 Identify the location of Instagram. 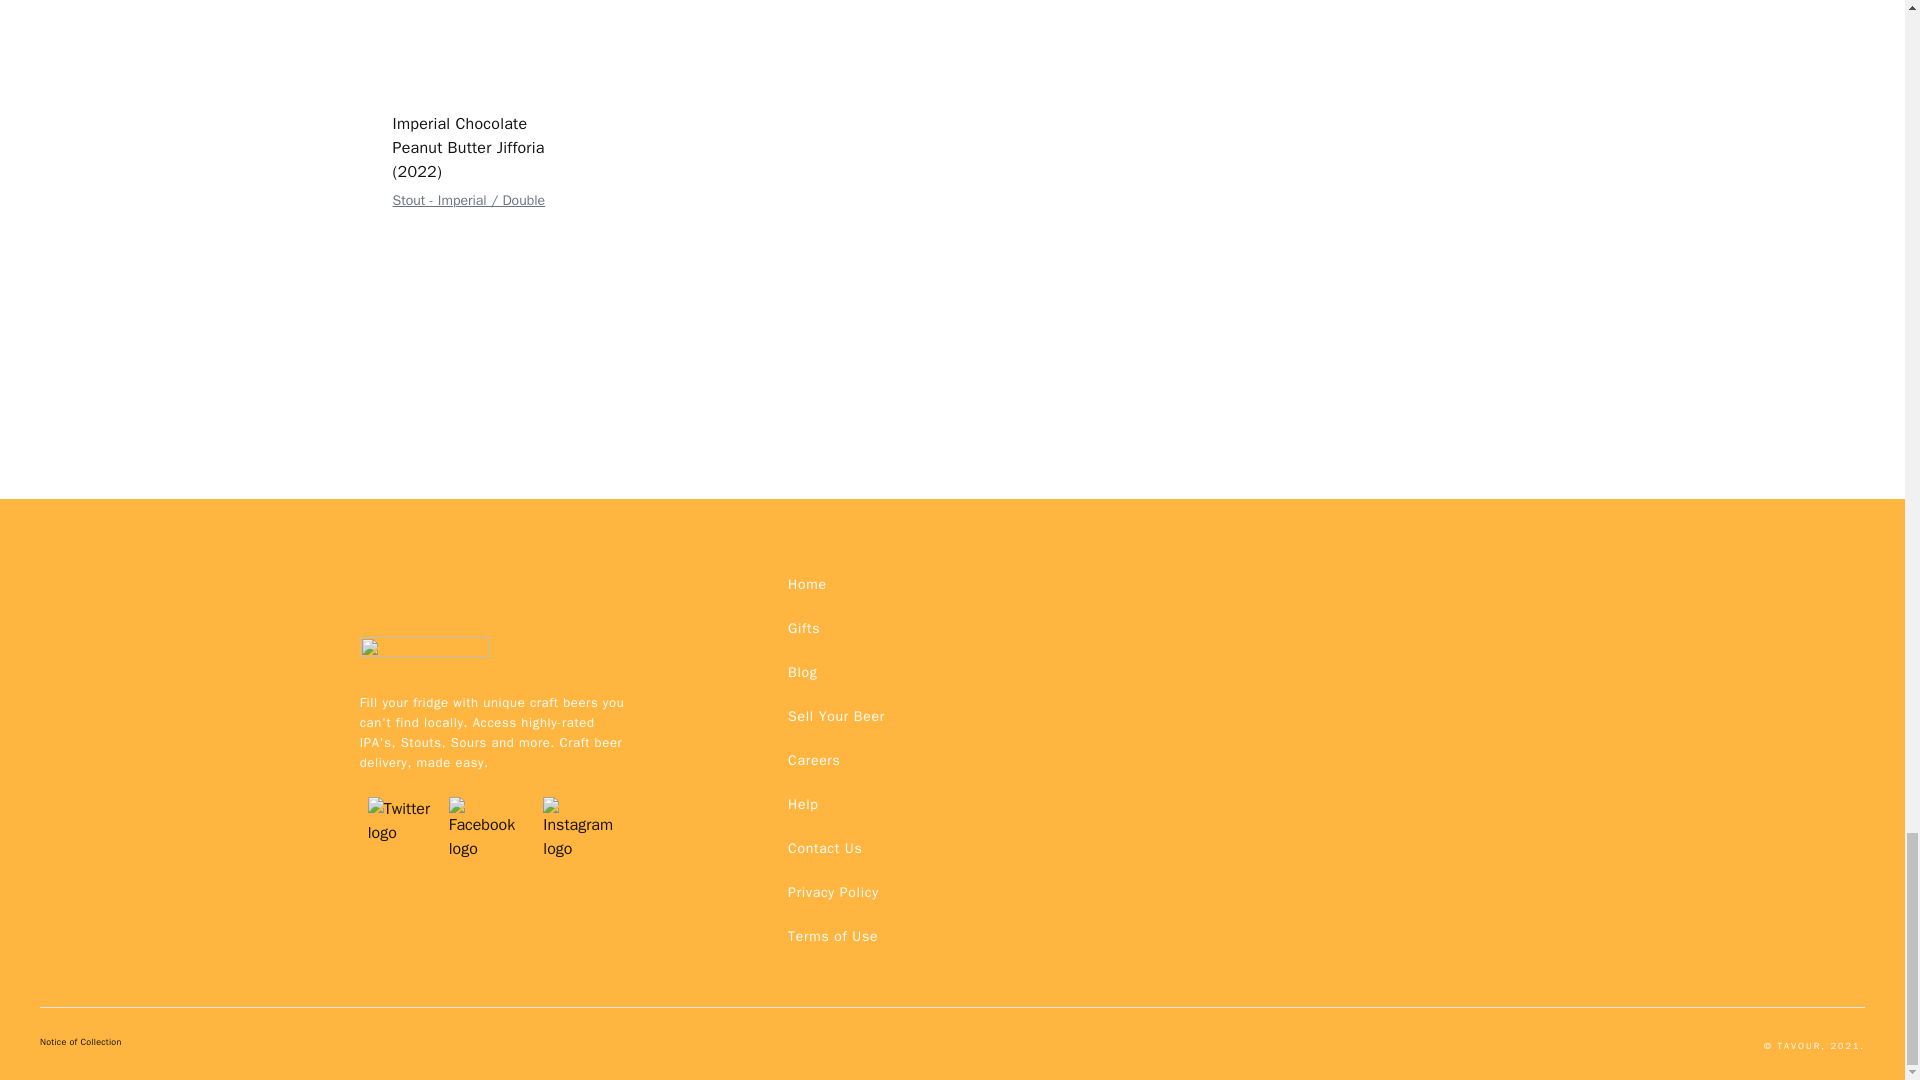
(583, 796).